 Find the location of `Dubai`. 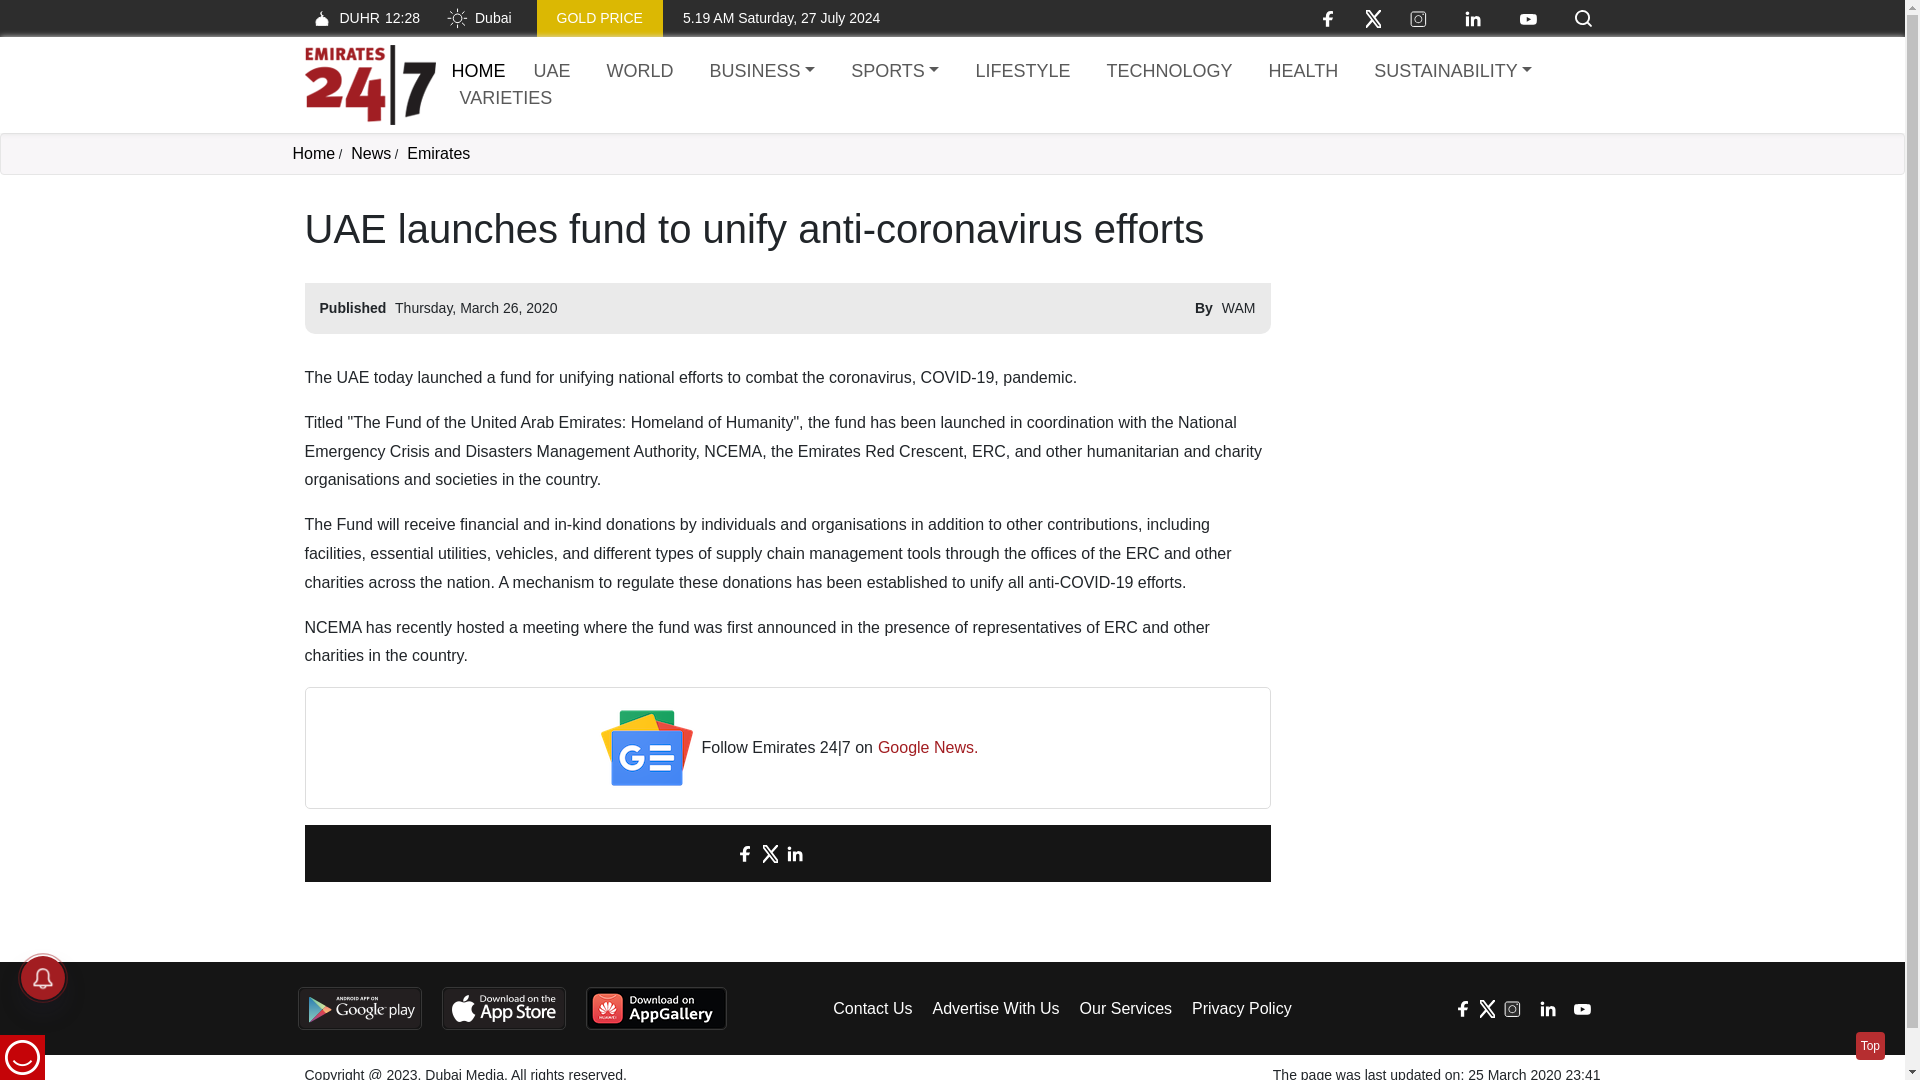

Dubai is located at coordinates (478, 18).